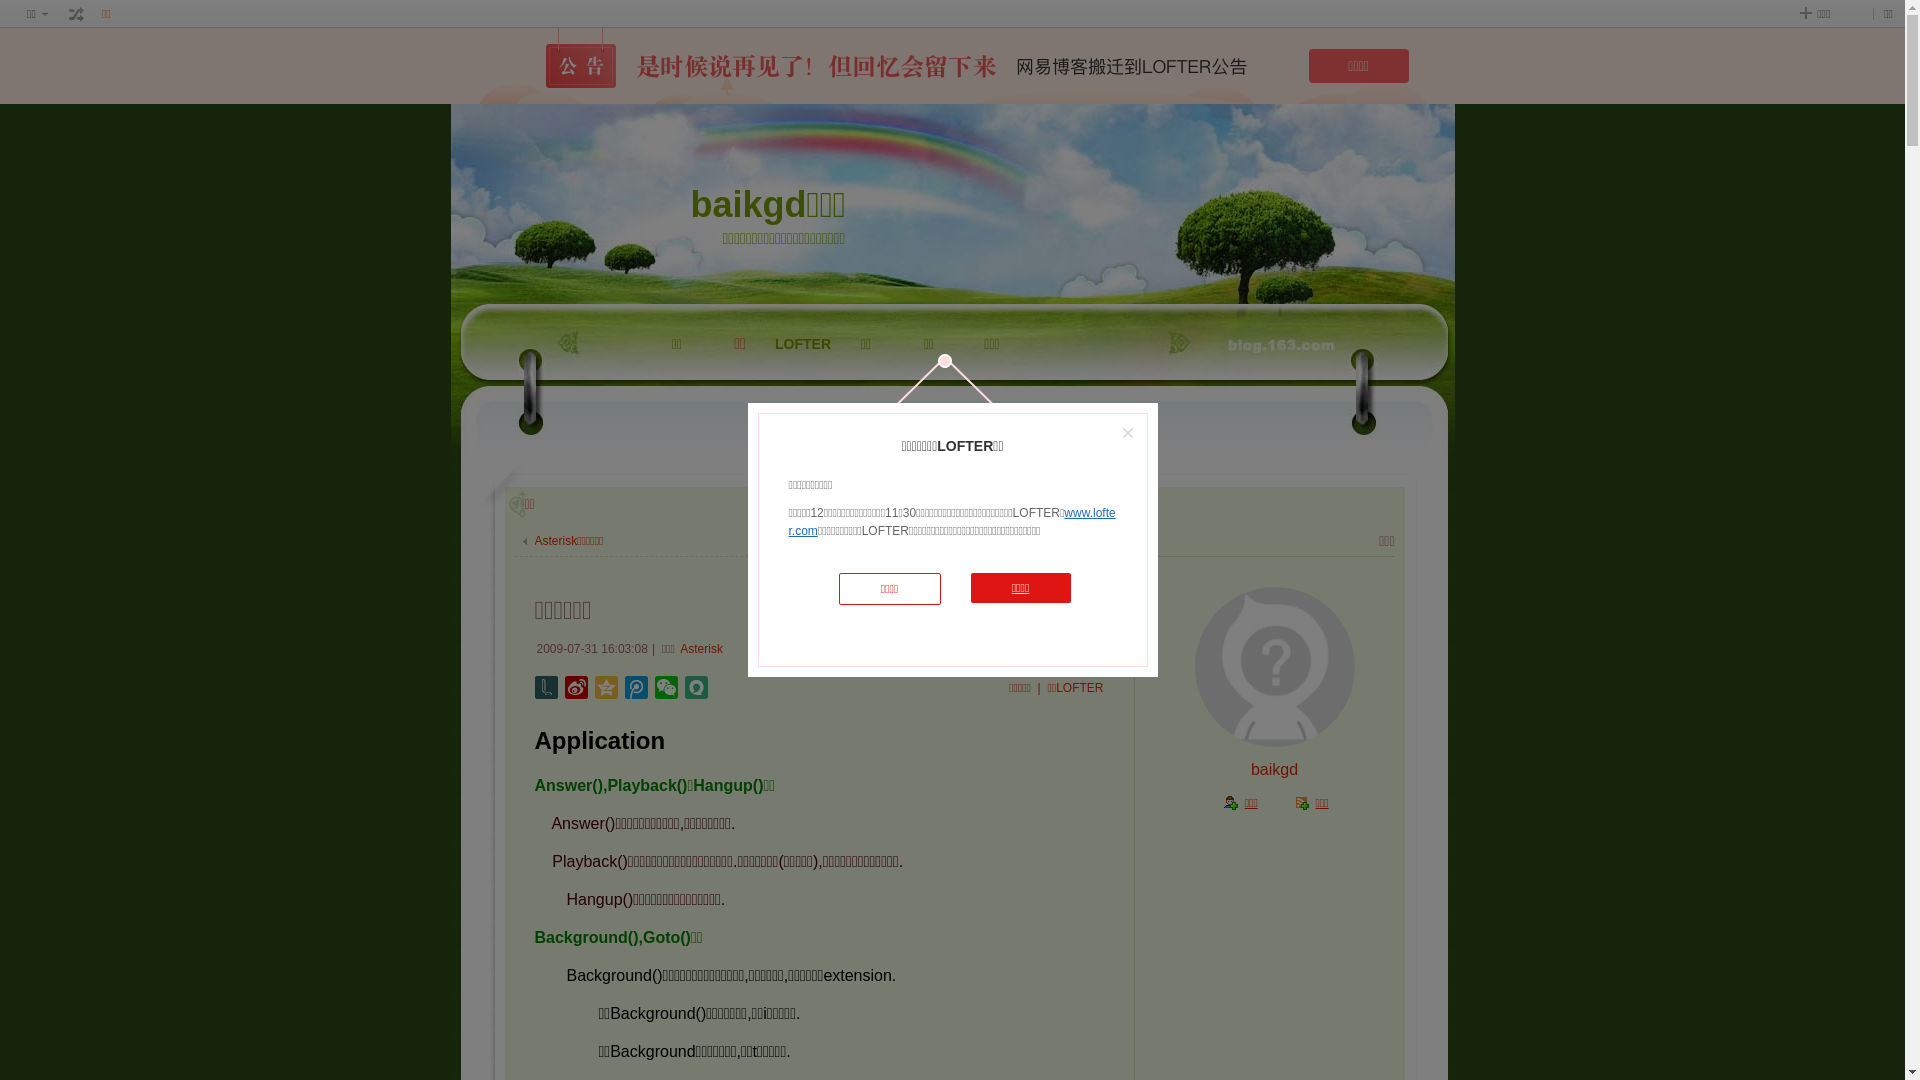 The width and height of the screenshot is (1920, 1080). What do you see at coordinates (952, 522) in the screenshot?
I see `www.lofter.com` at bounding box center [952, 522].